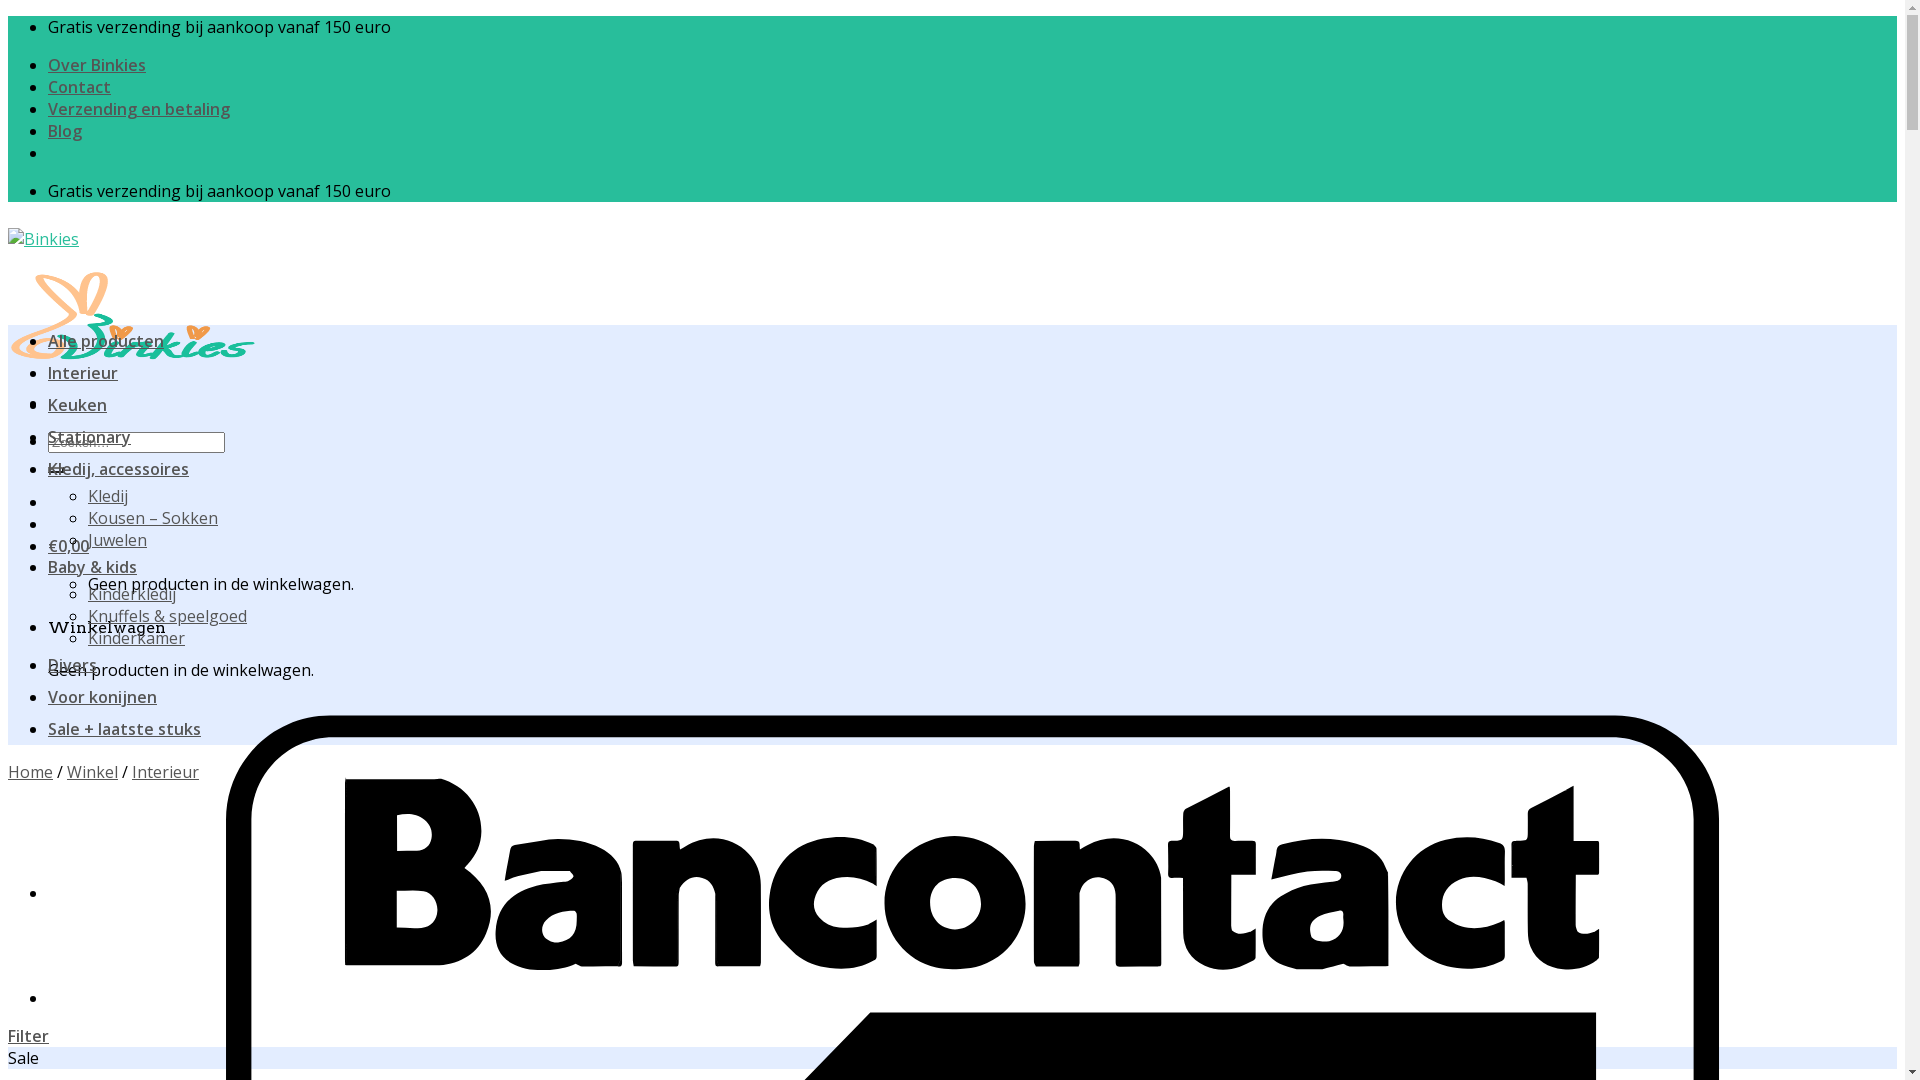 The image size is (1920, 1080). Describe the element at coordinates (108, 466) in the screenshot. I see `Kledij` at that location.